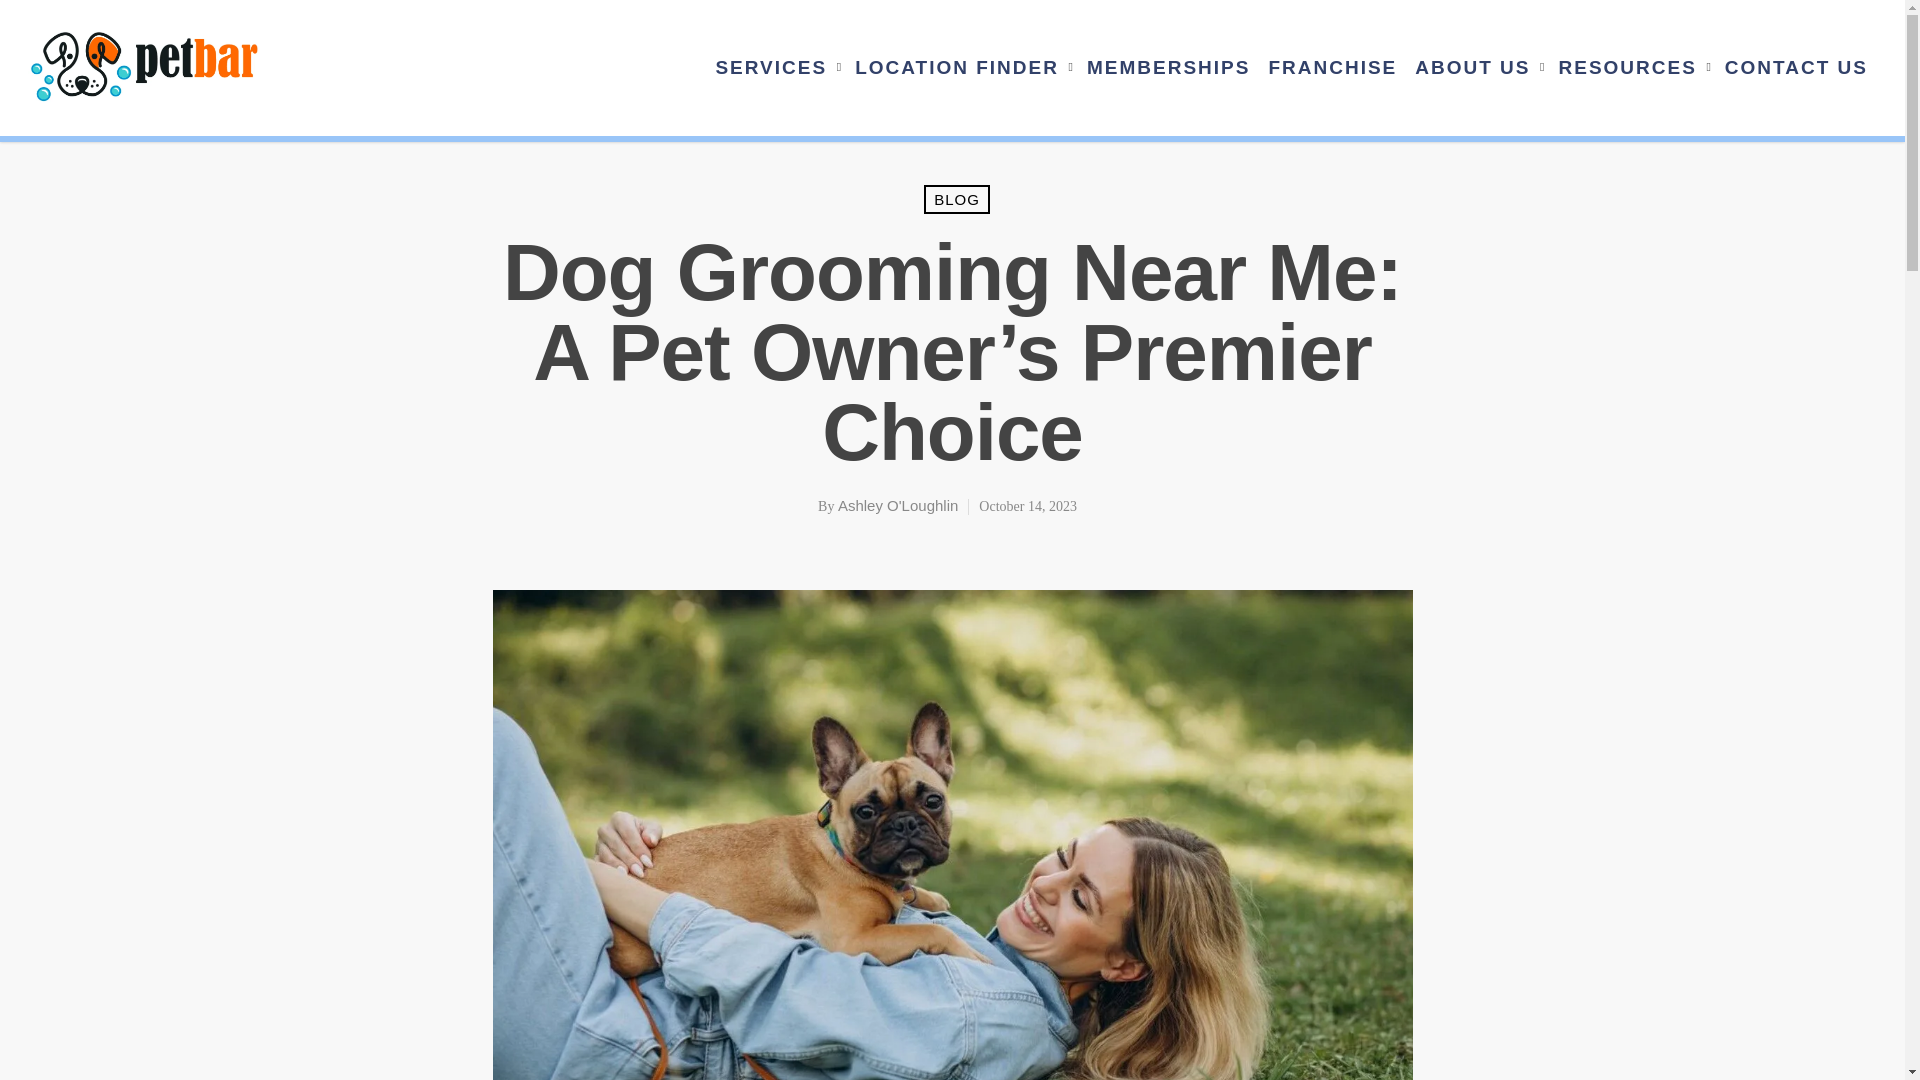  Describe the element at coordinates (1796, 82) in the screenshot. I see `CONTACT US` at that location.